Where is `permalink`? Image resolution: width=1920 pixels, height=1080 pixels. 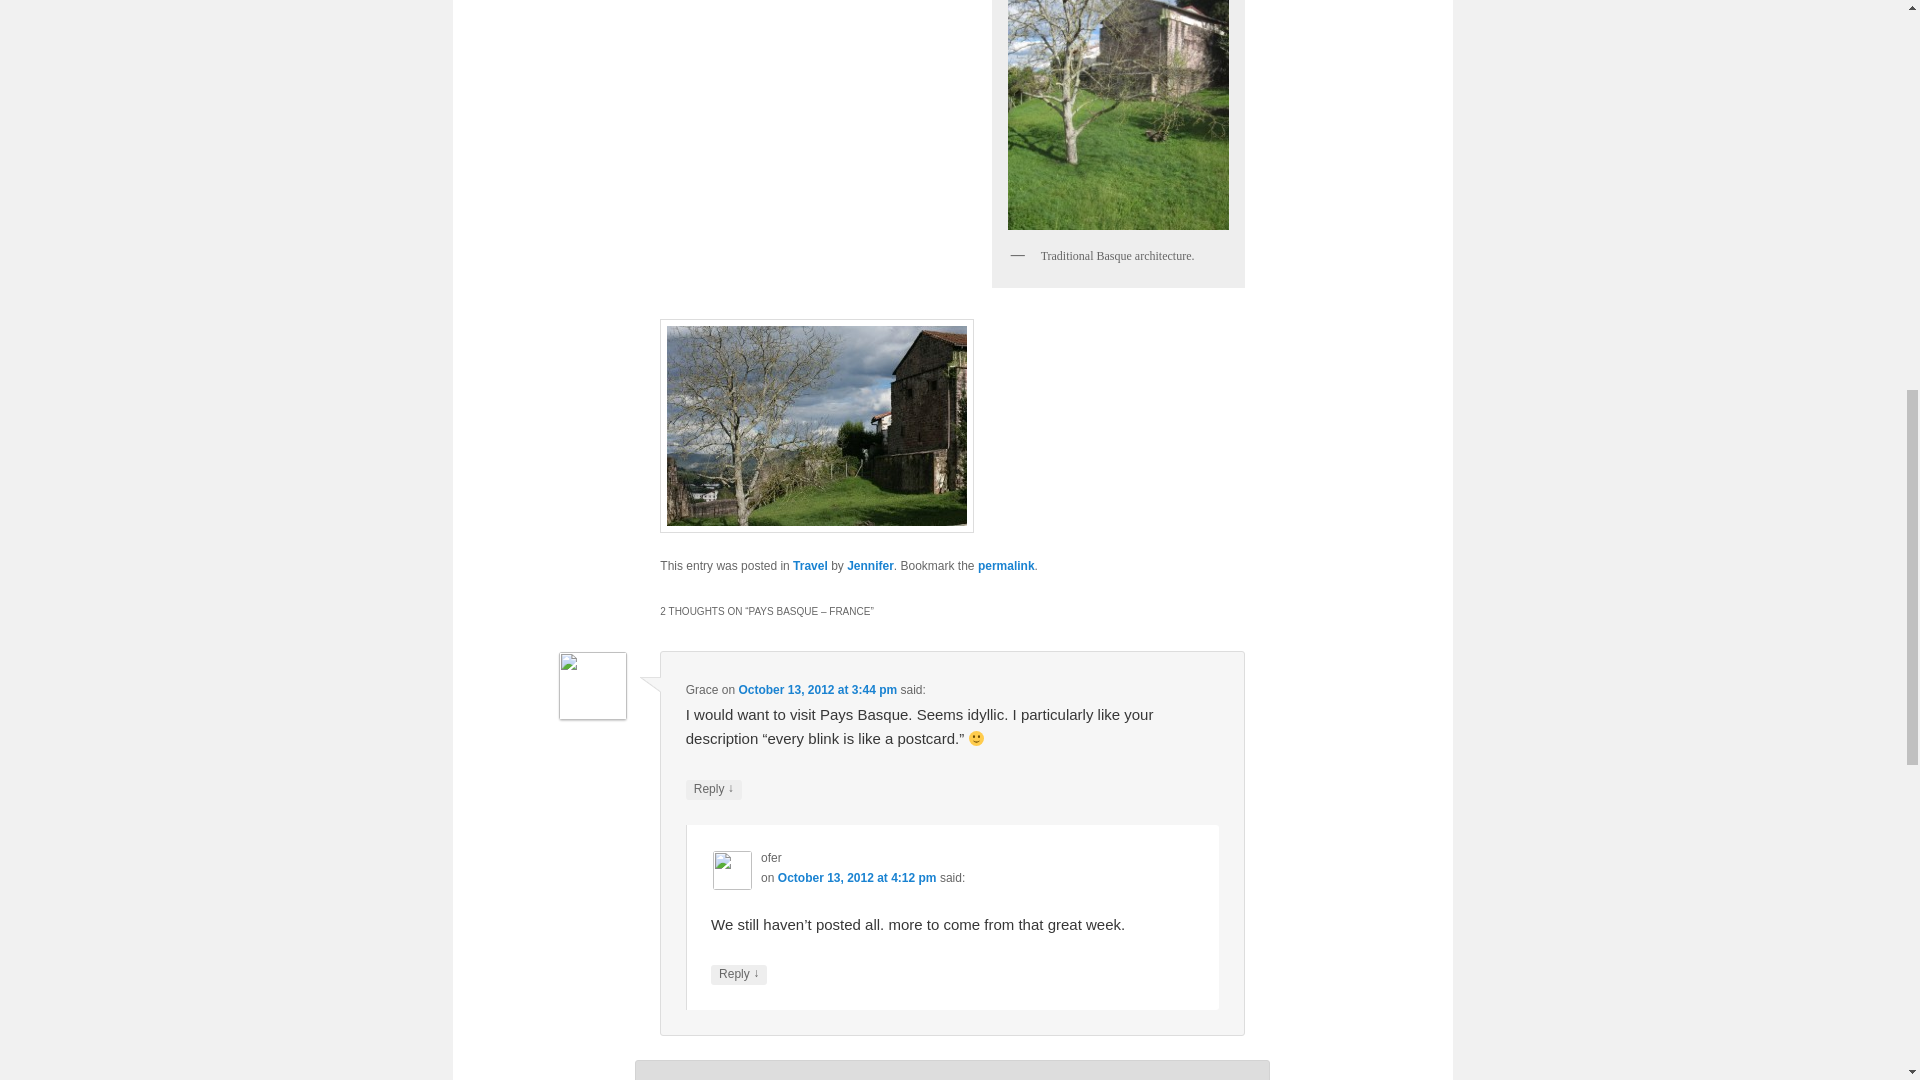
permalink is located at coordinates (1006, 566).